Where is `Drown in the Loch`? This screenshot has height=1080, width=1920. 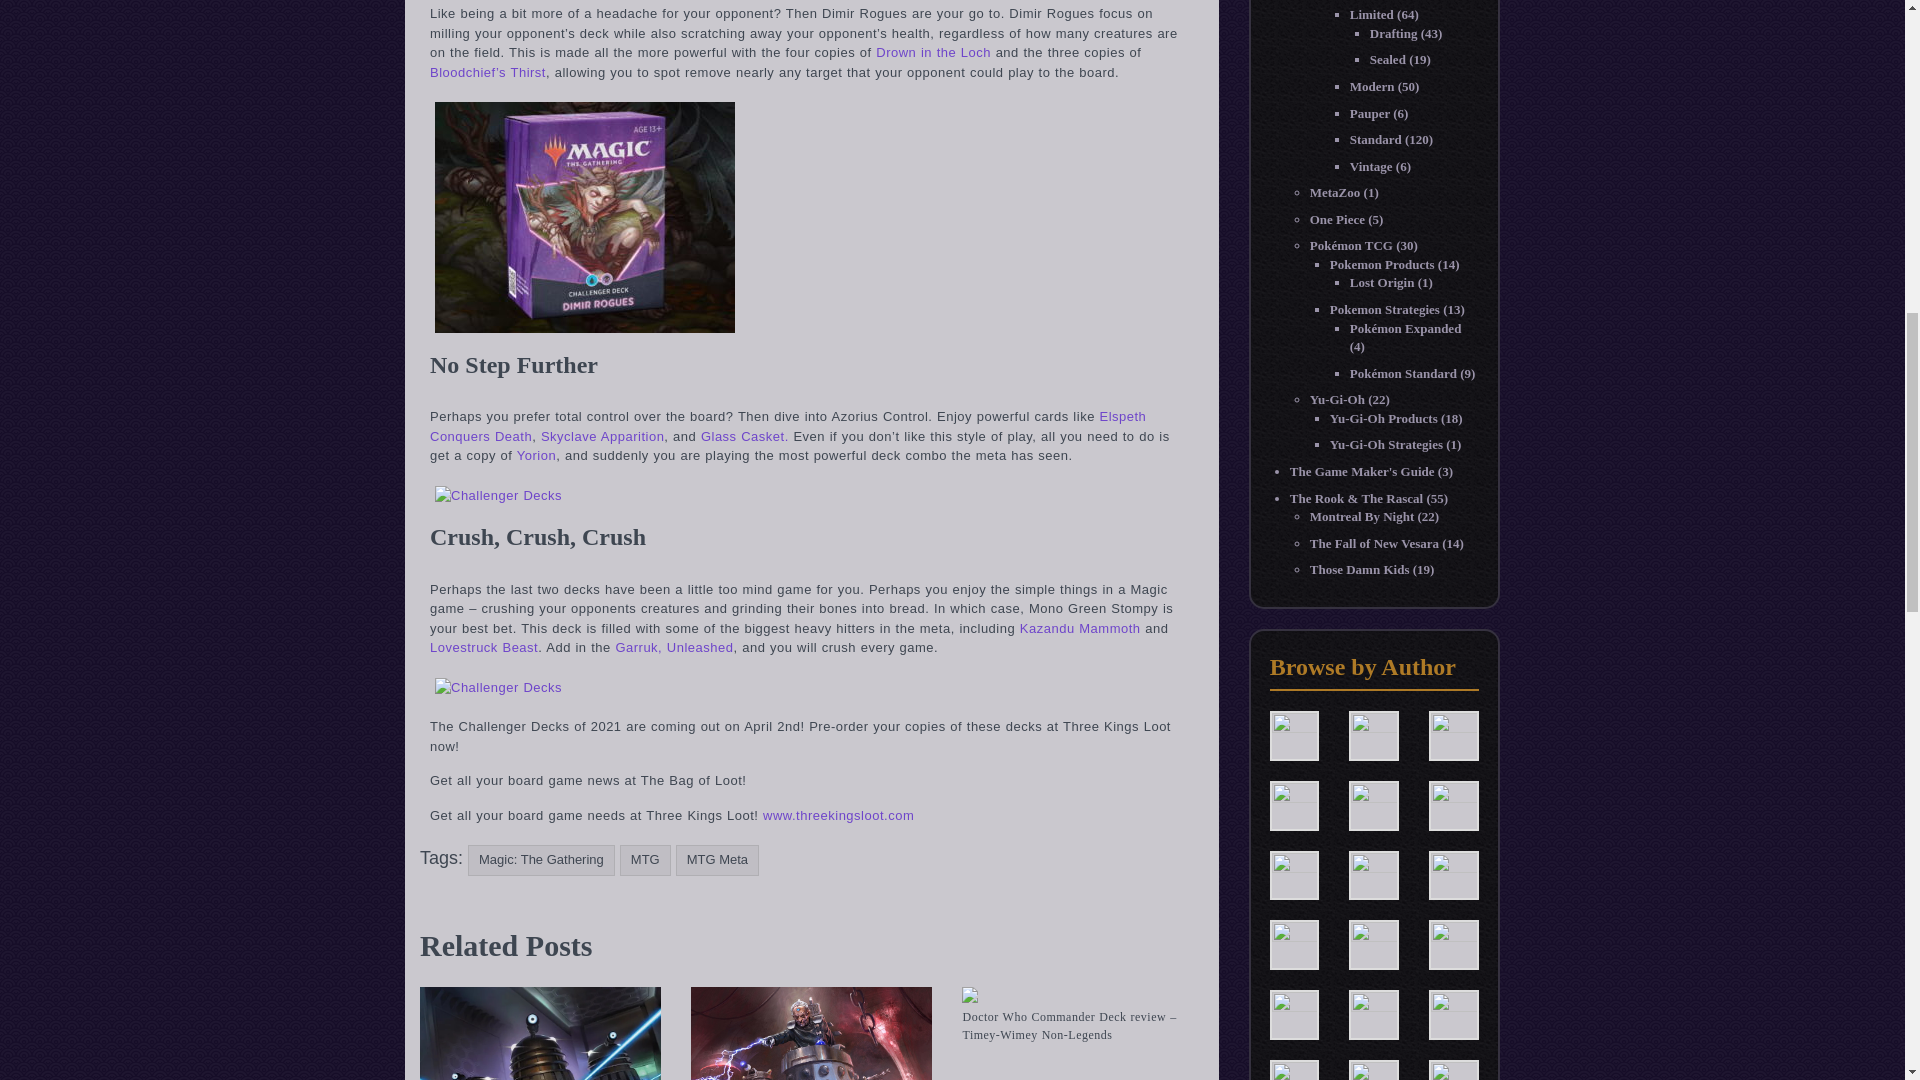
Drown in the Loch is located at coordinates (932, 52).